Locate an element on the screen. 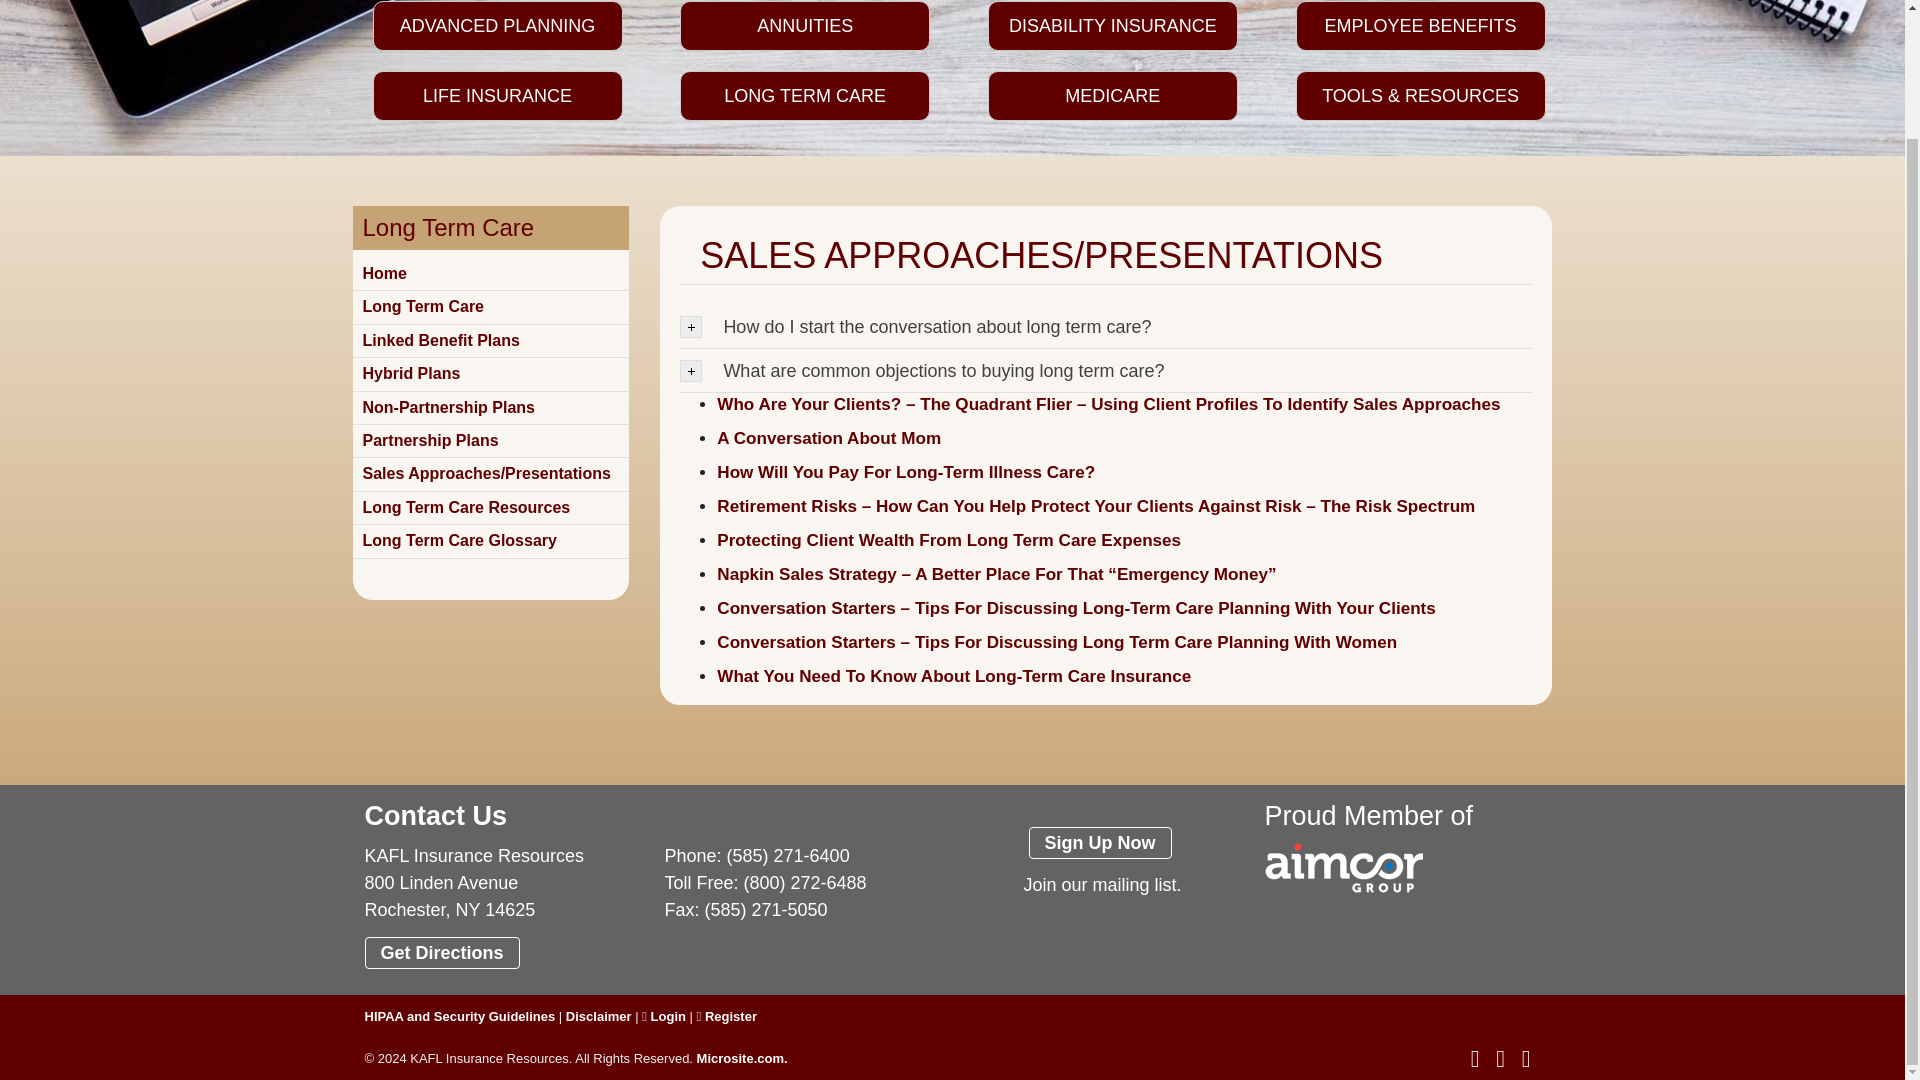 The image size is (1920, 1080). EMPLOYEE BENEFITS is located at coordinates (1420, 32).